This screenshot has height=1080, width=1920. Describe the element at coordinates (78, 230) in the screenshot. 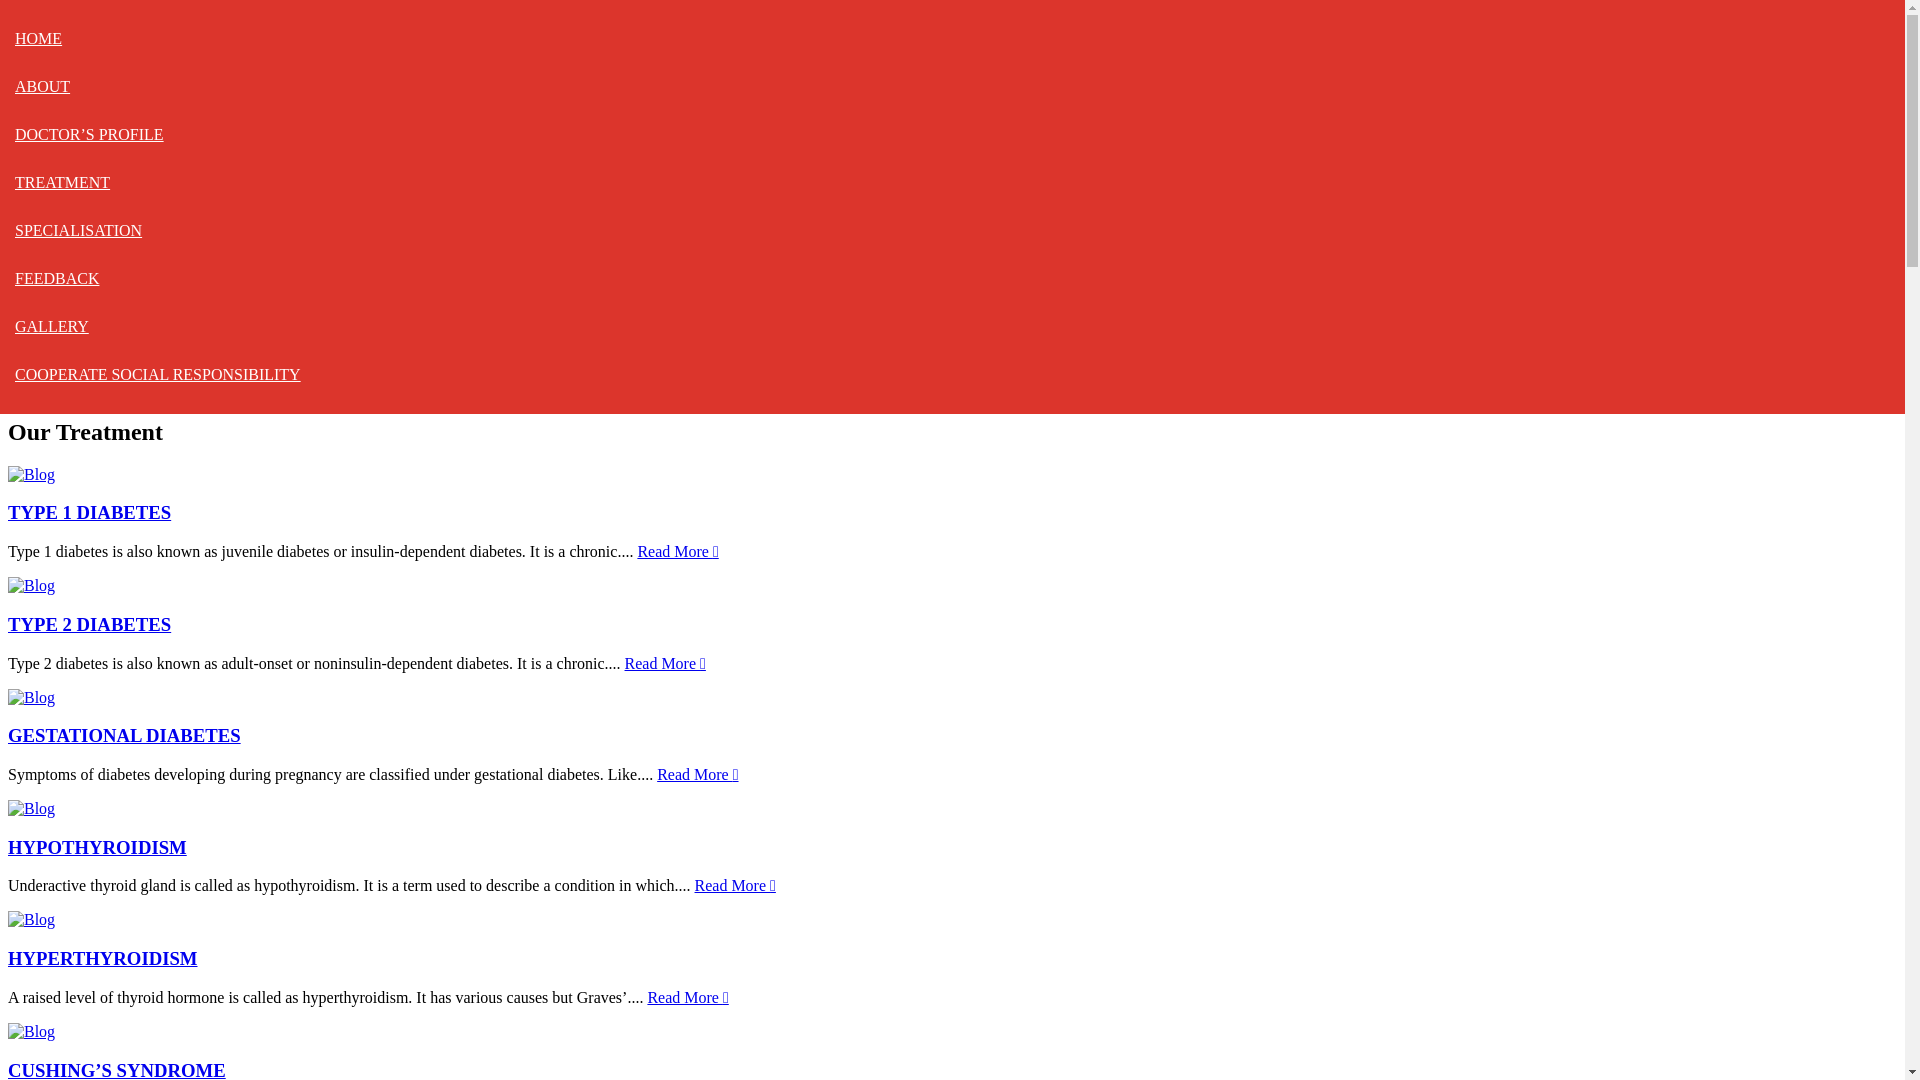

I see `SPECIALISATION` at that location.